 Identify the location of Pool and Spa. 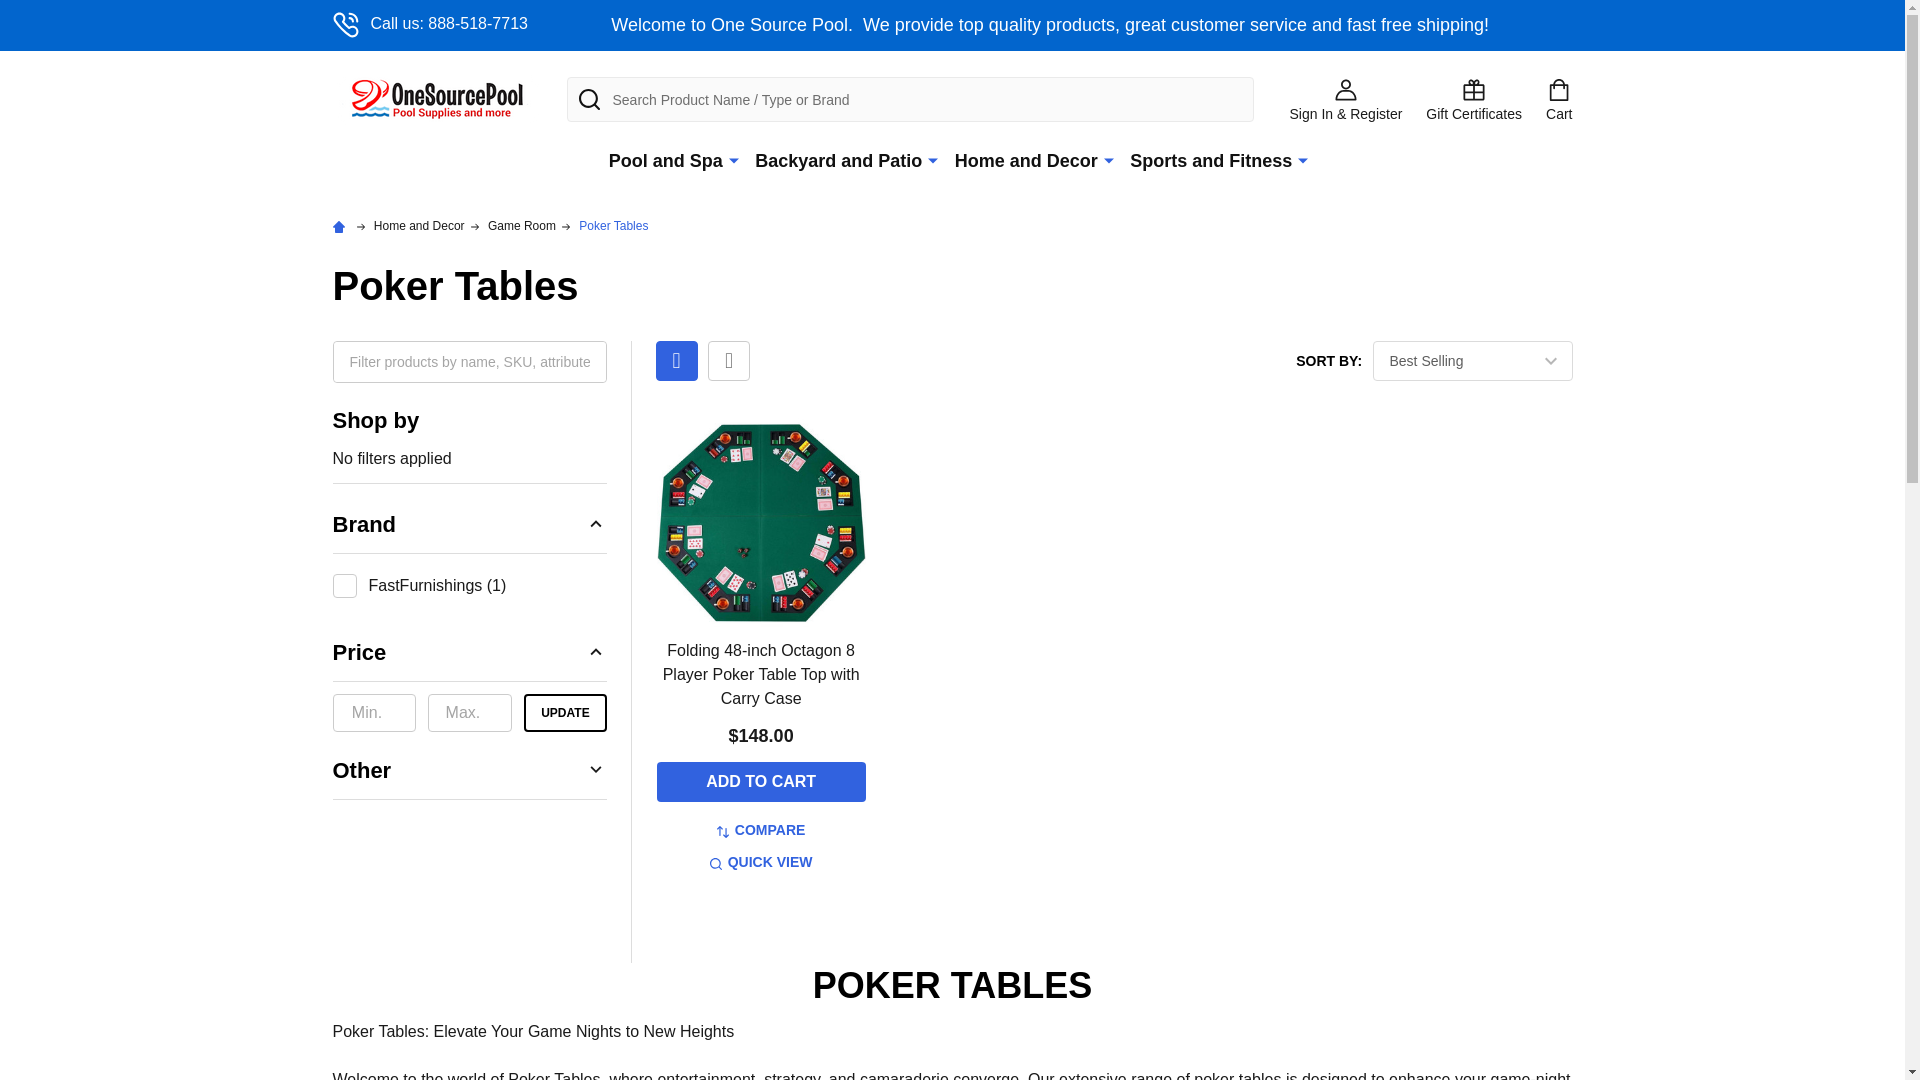
(661, 161).